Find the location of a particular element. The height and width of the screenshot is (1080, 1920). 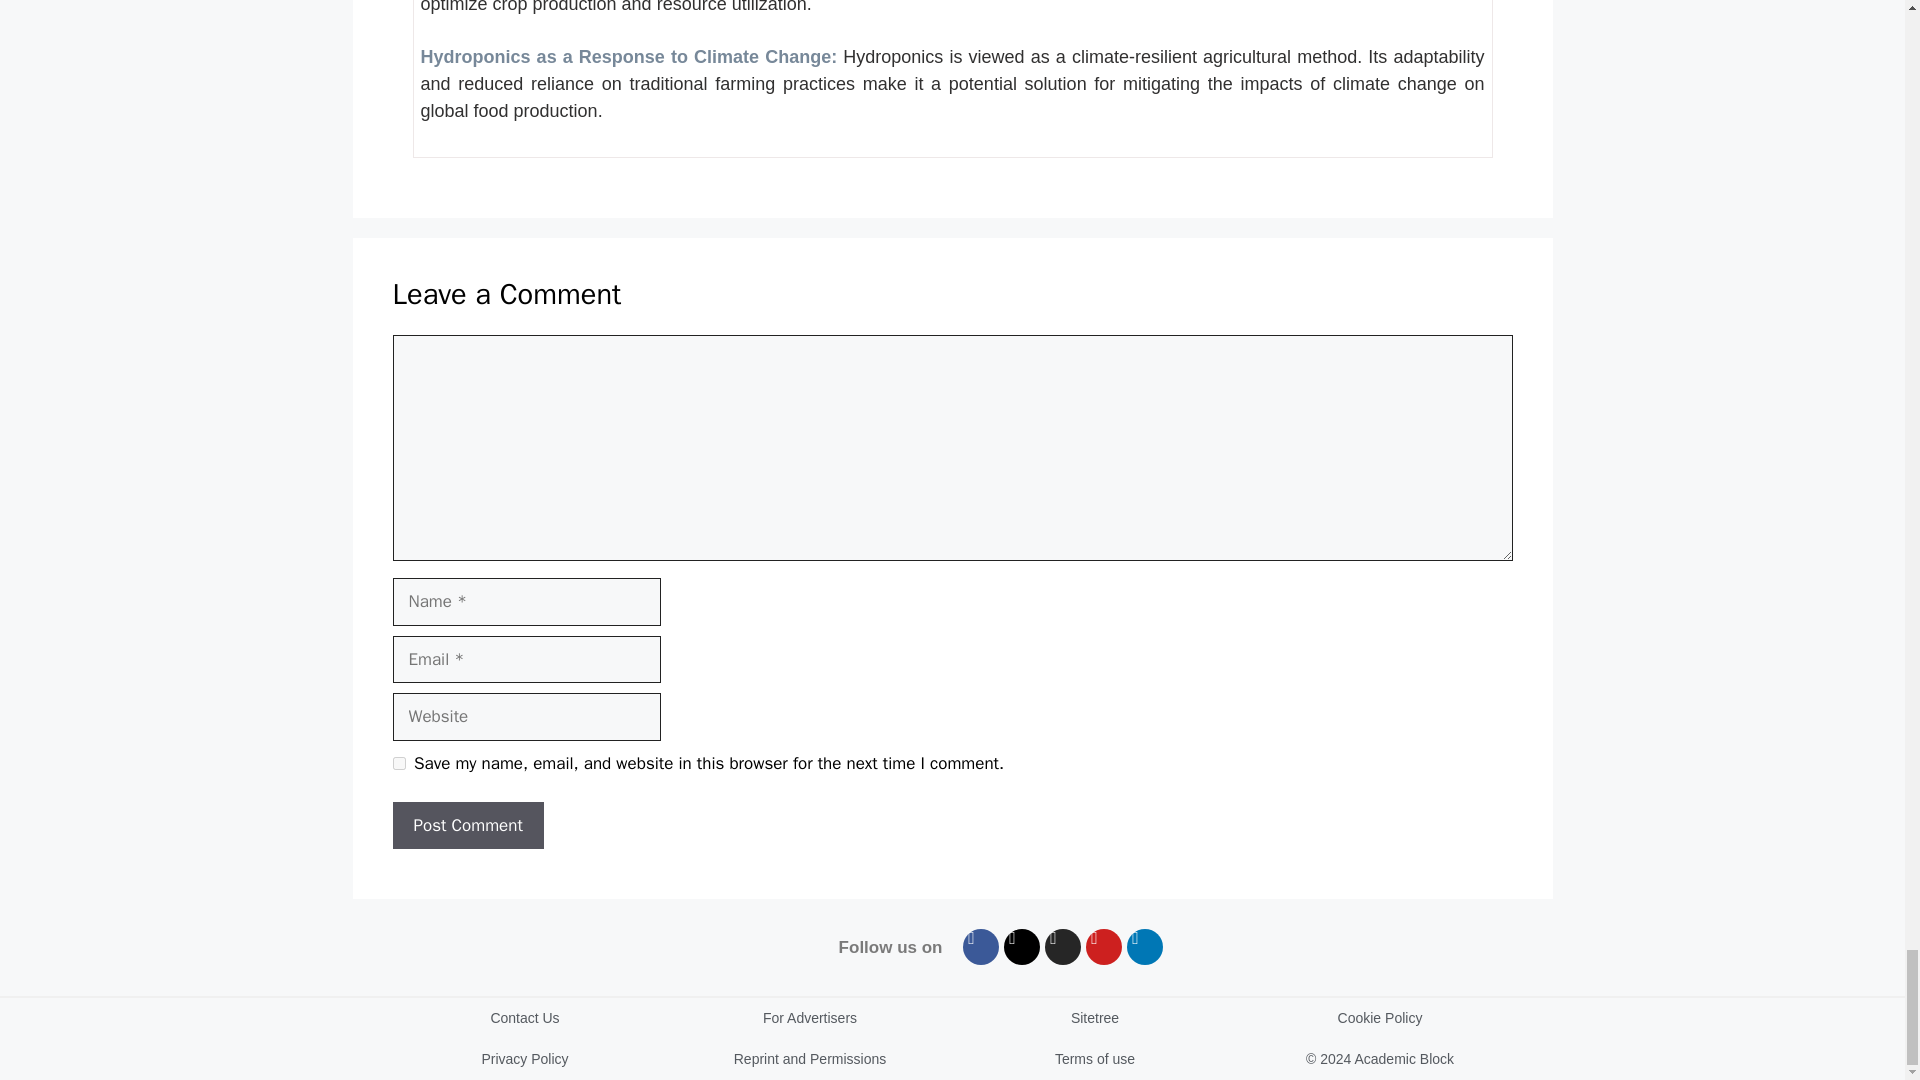

Post Comment is located at coordinates (467, 826).